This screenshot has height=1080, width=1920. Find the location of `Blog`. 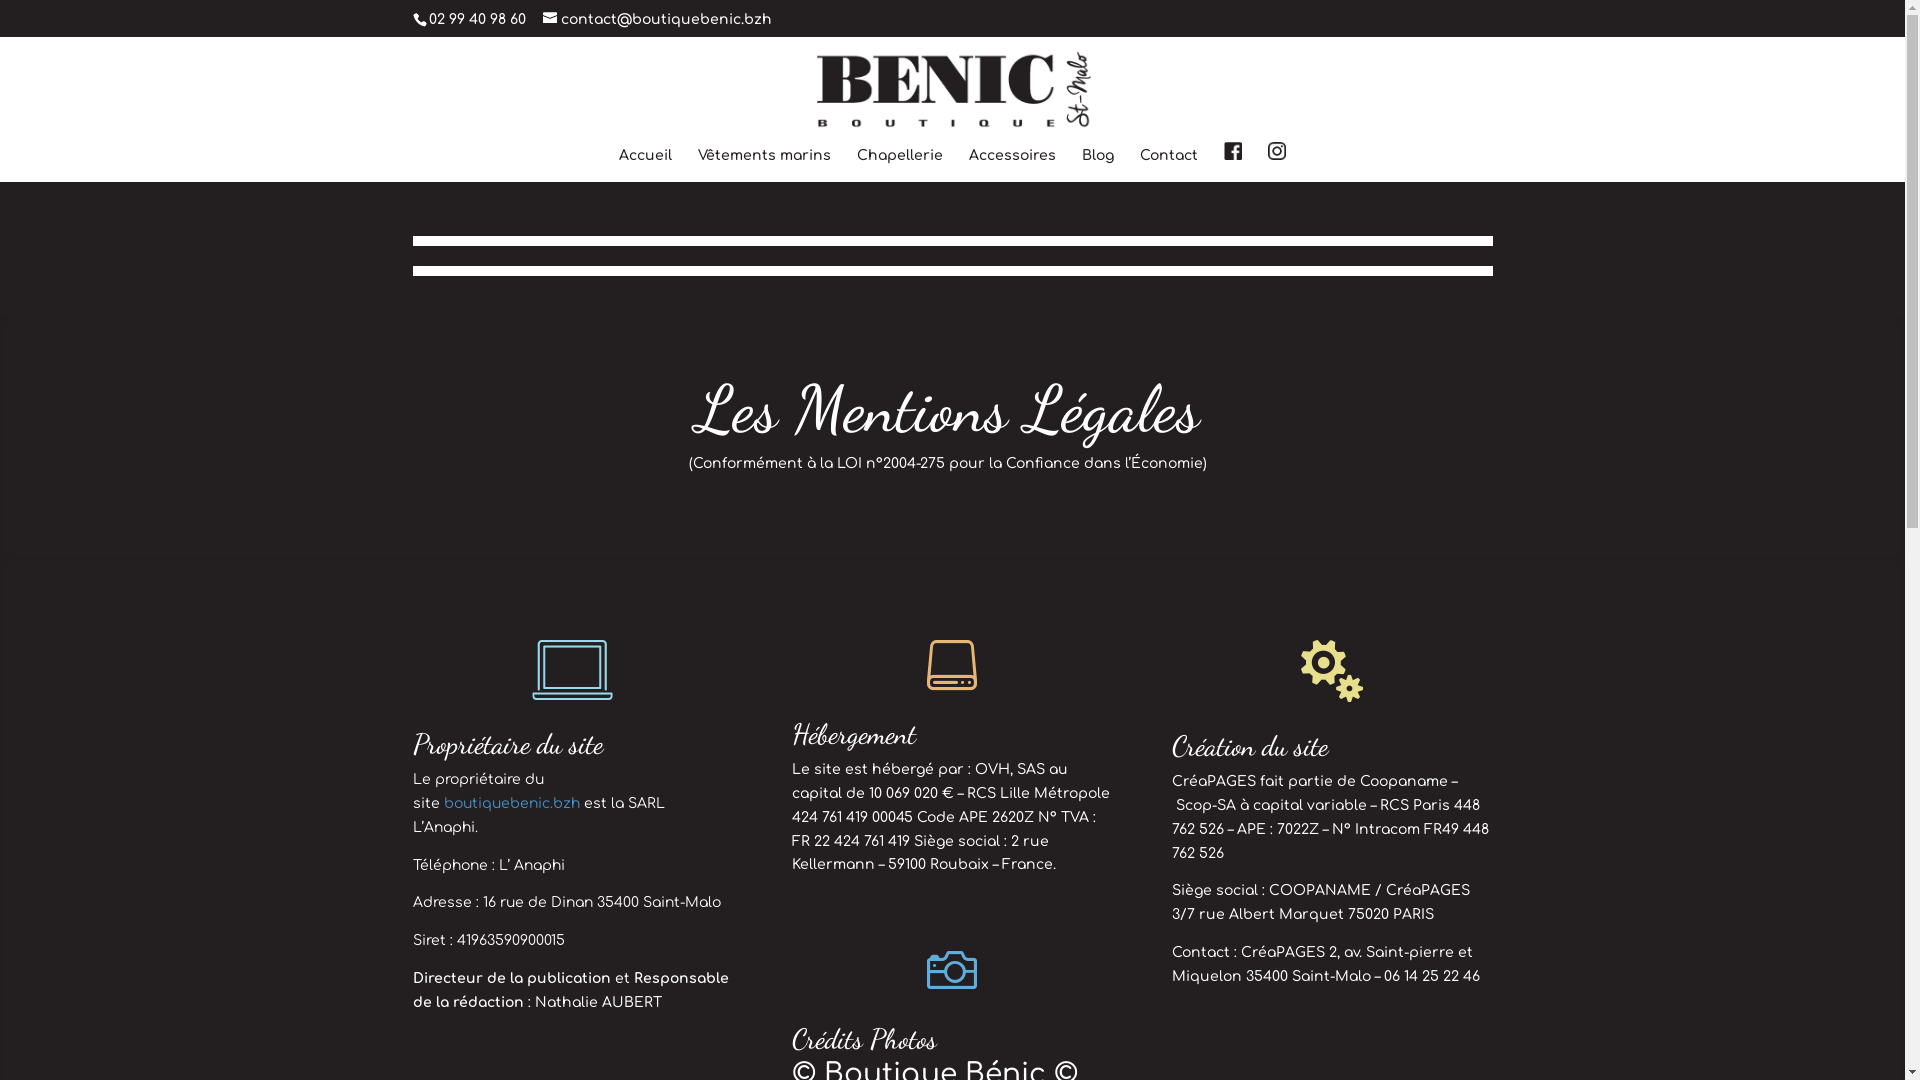

Blog is located at coordinates (1098, 166).